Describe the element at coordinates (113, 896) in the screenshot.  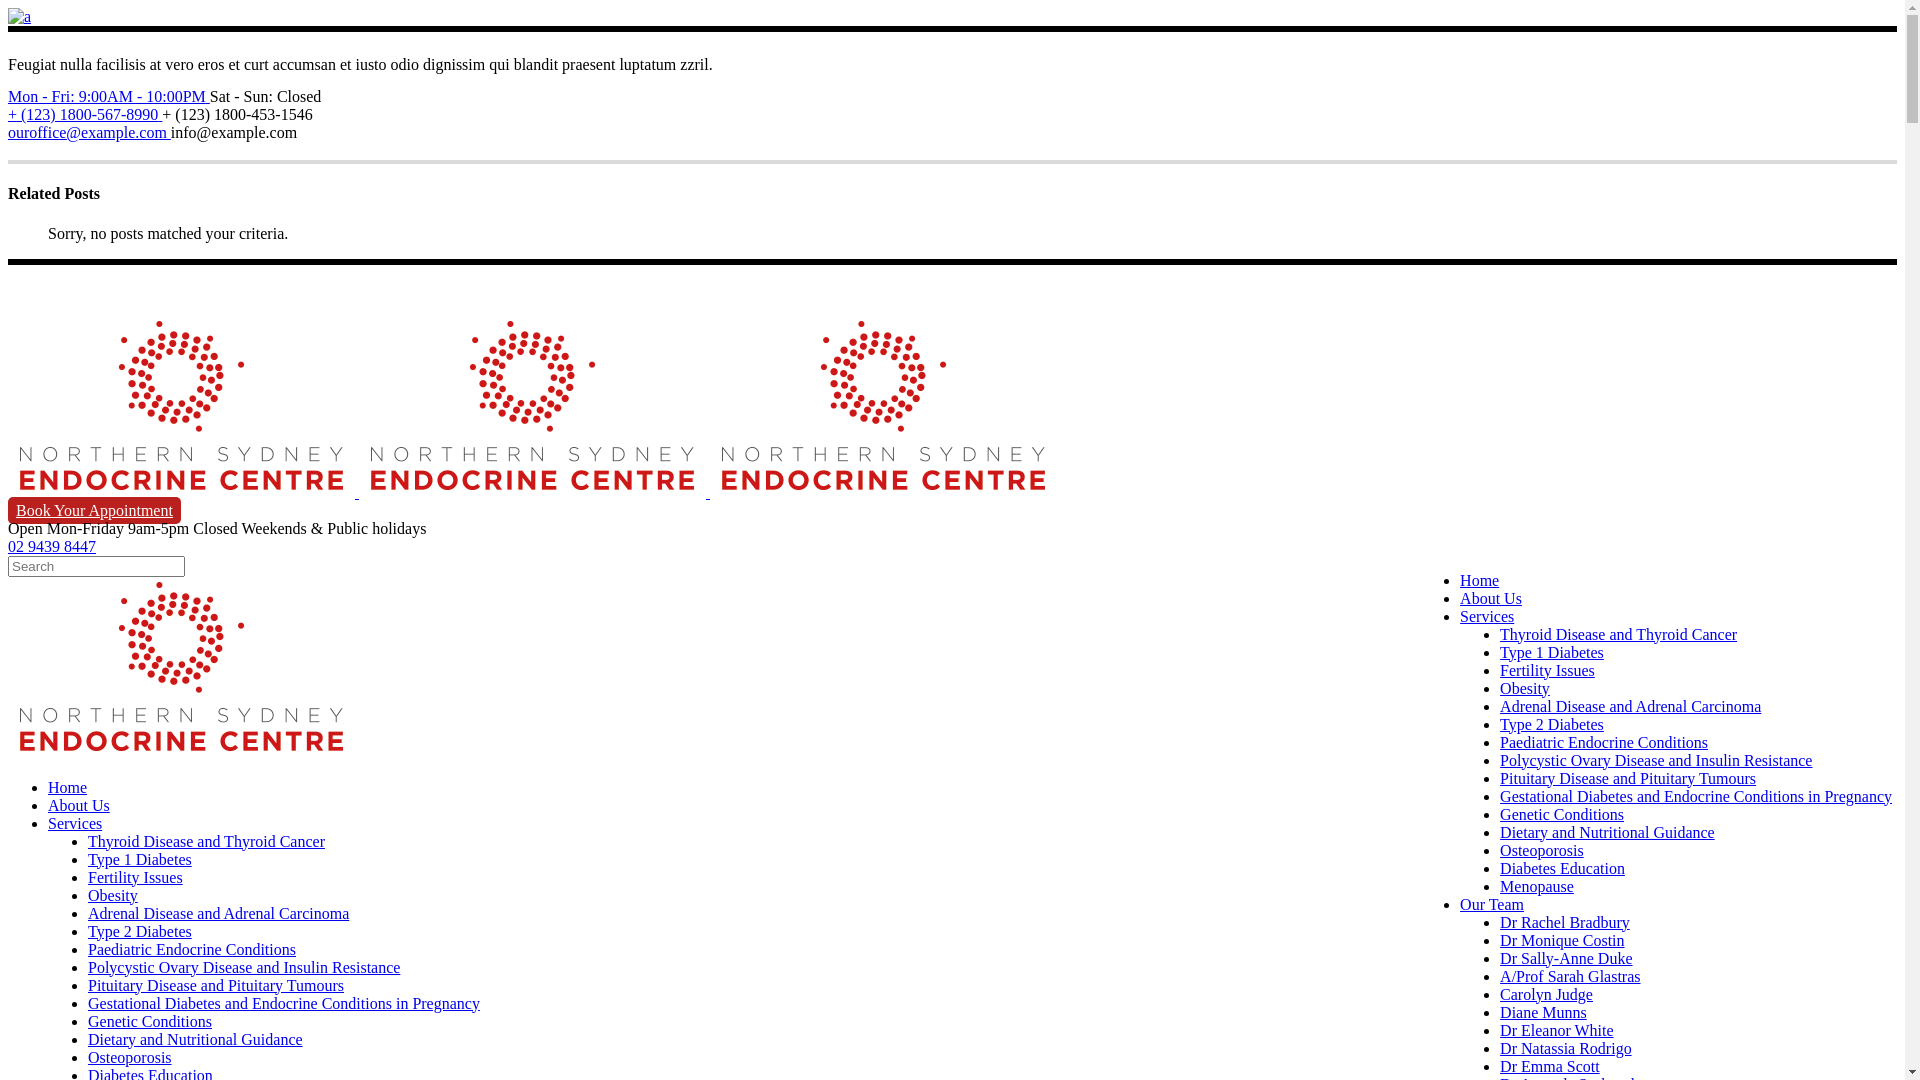
I see `Obesity` at that location.